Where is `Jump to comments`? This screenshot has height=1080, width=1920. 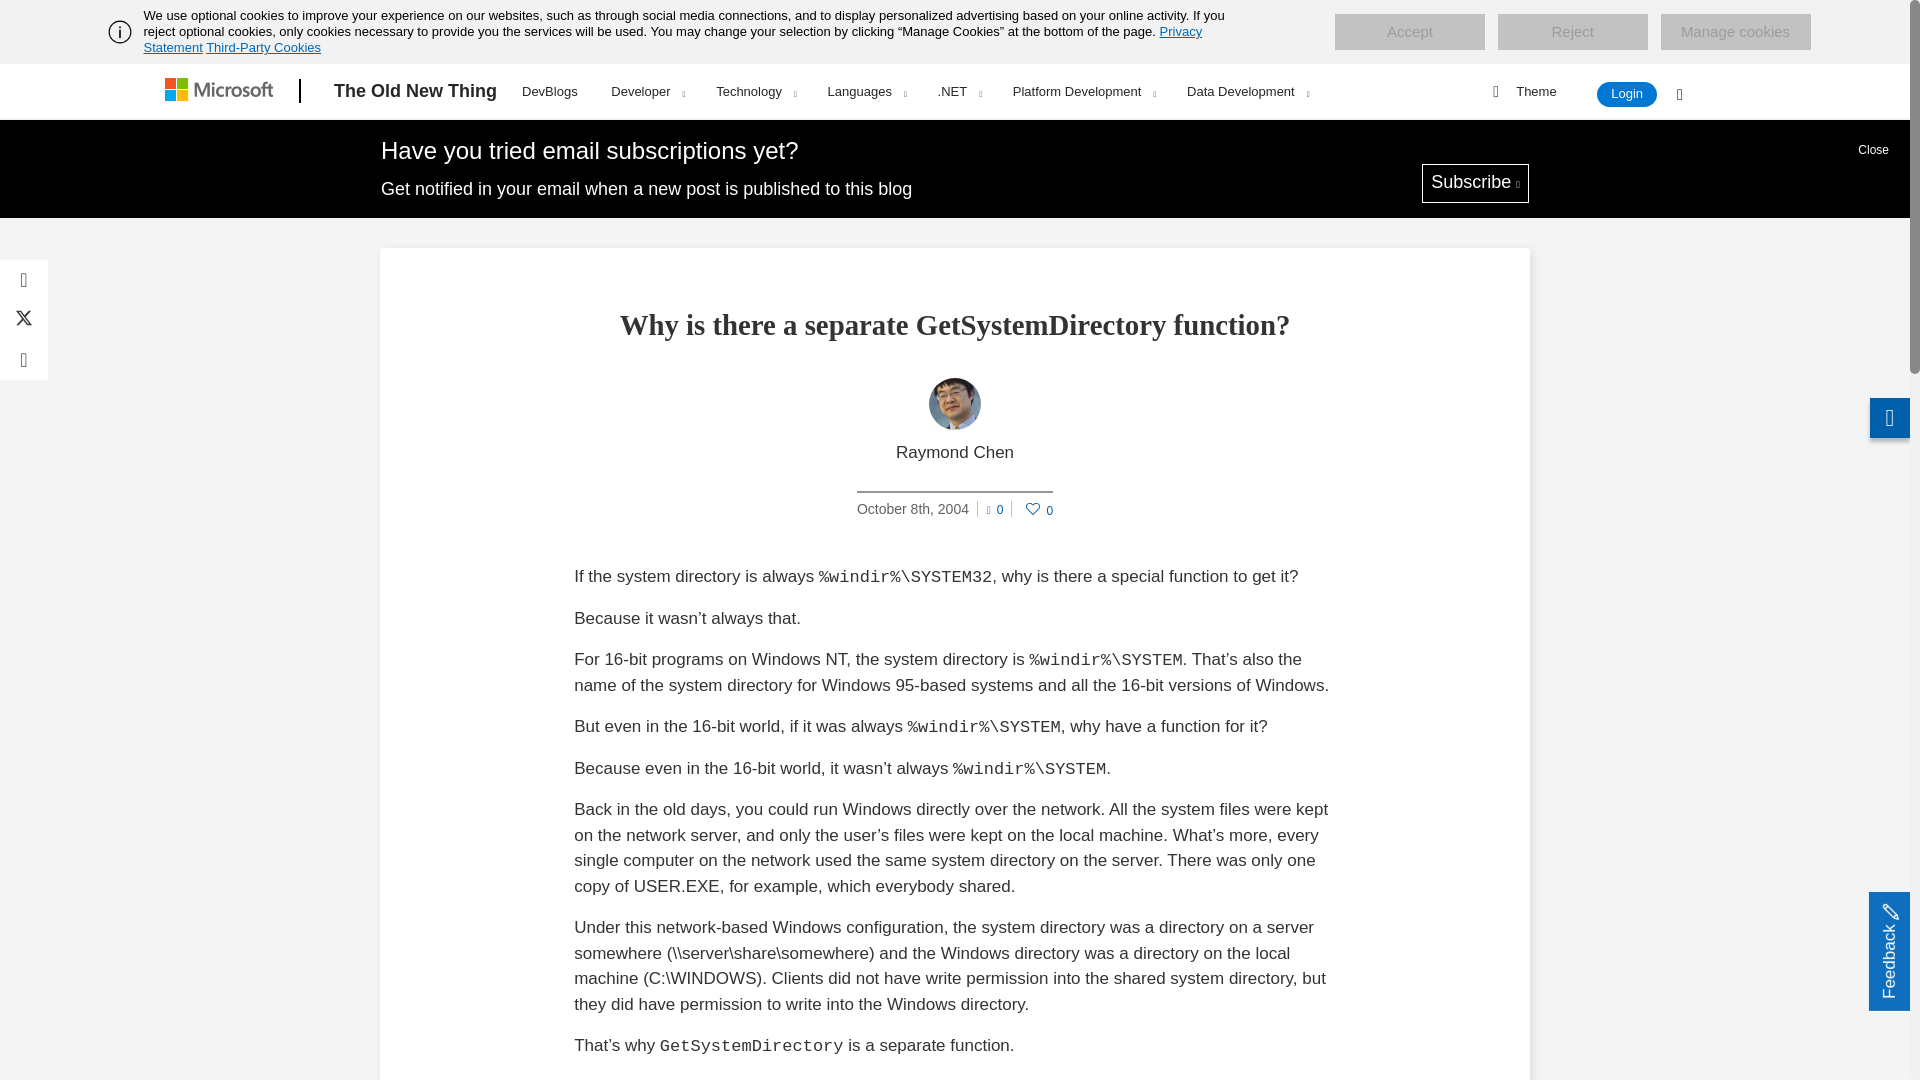
Jump to comments is located at coordinates (995, 507).